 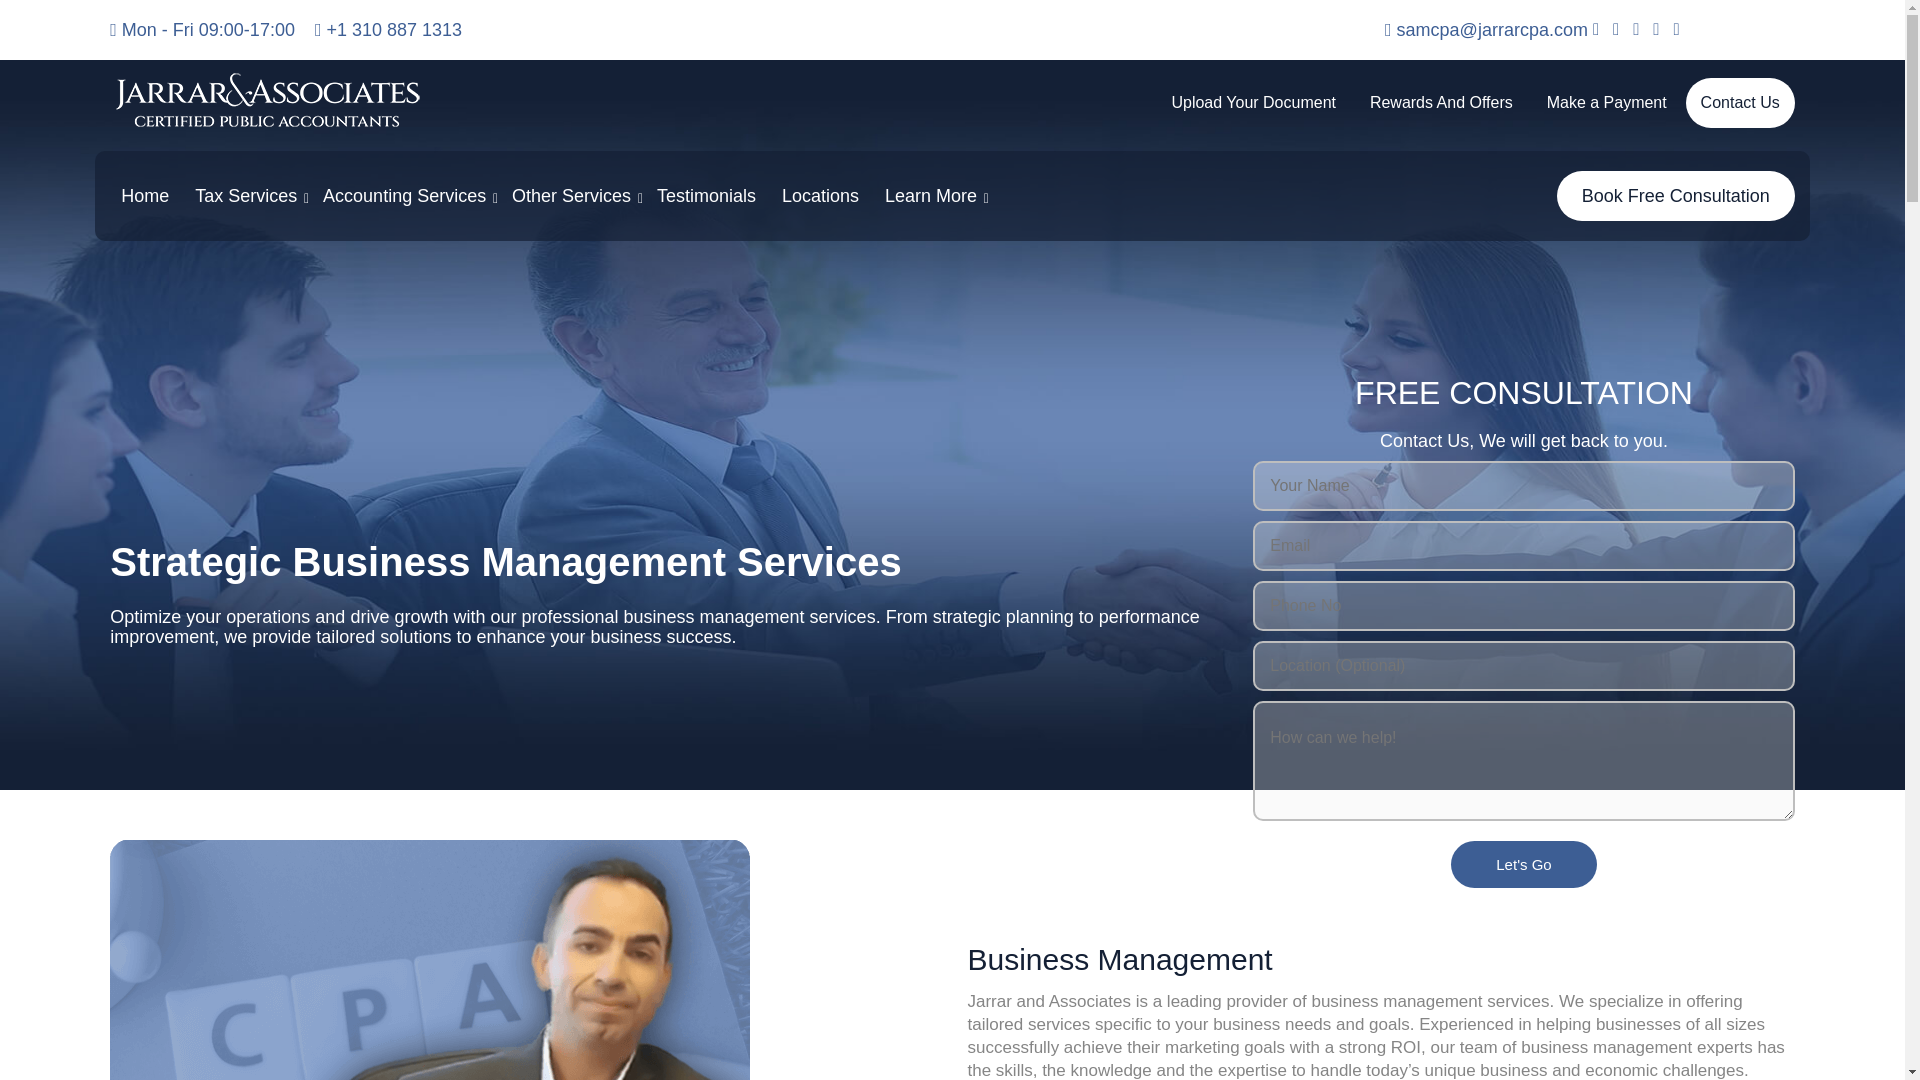 I want to click on Learn More, so click(x=930, y=196).